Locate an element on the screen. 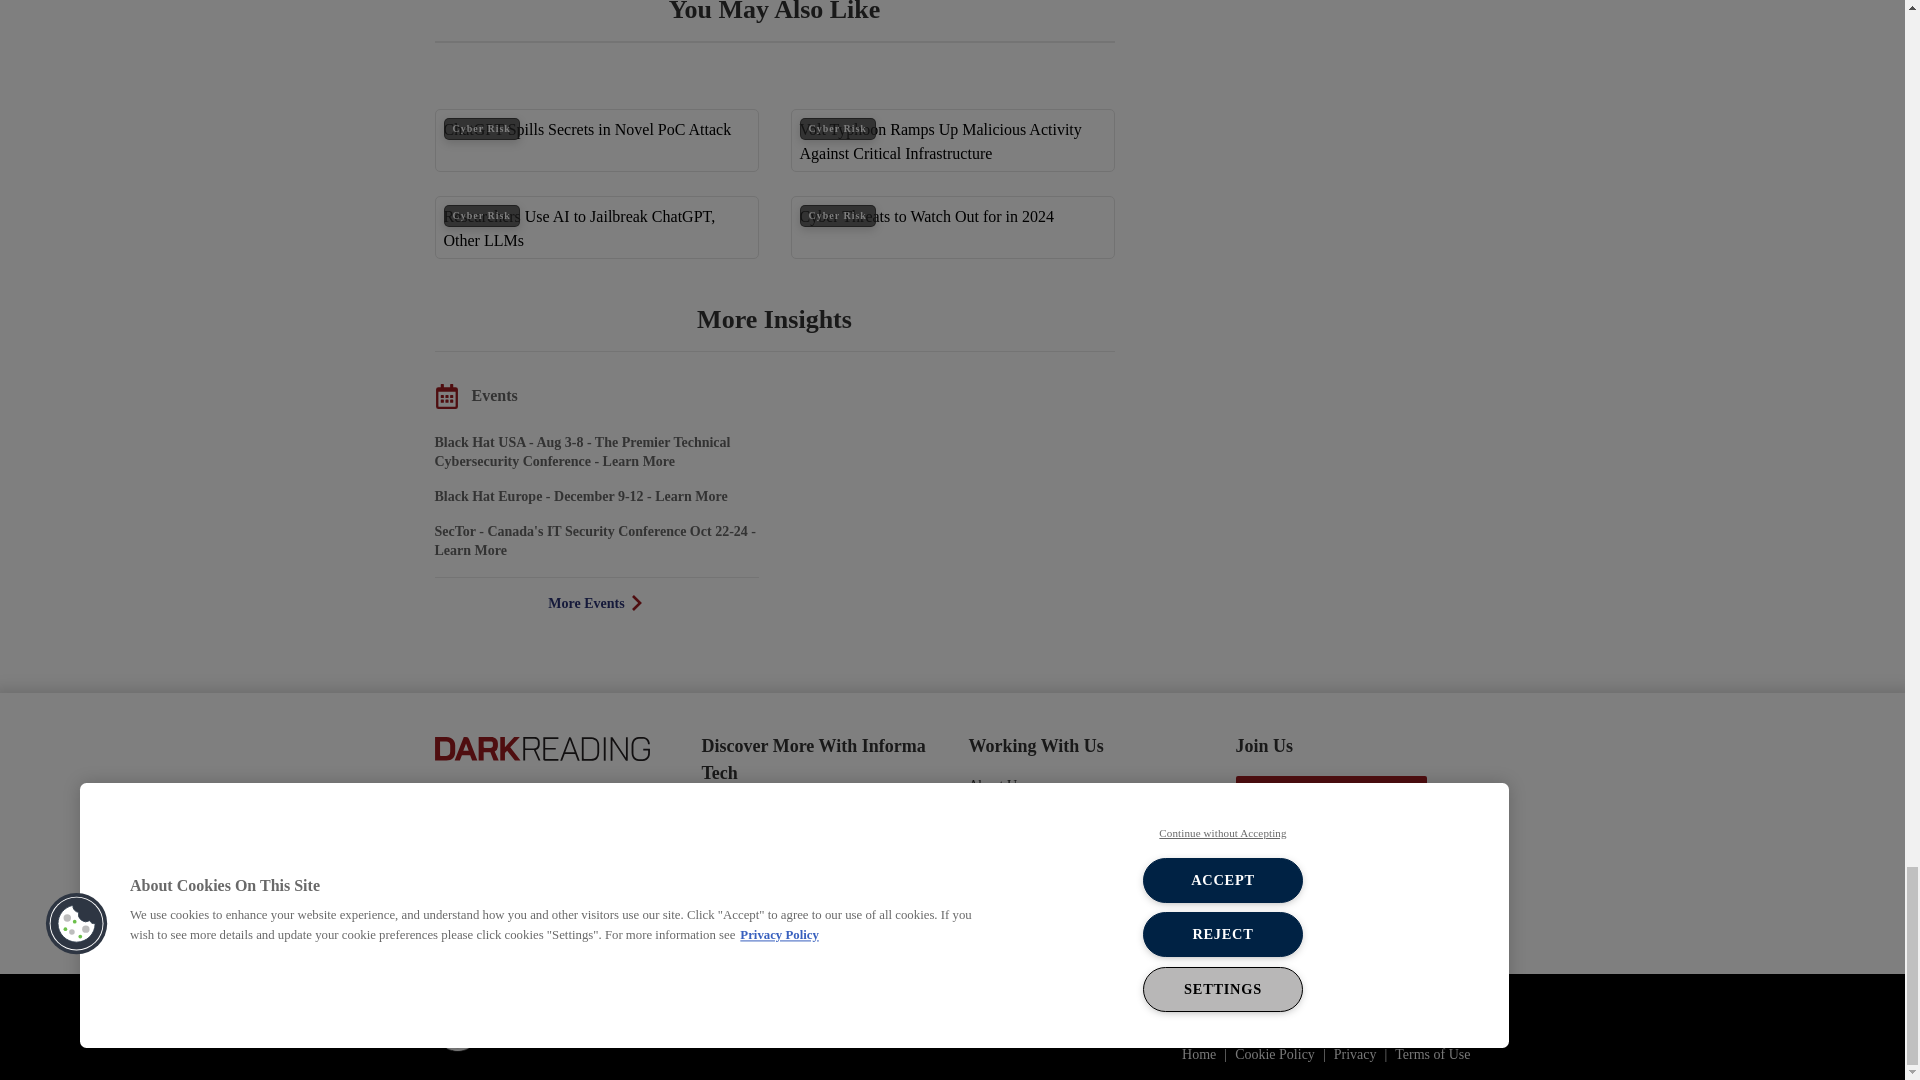 The width and height of the screenshot is (1920, 1080). Logo is located at coordinates (540, 747).